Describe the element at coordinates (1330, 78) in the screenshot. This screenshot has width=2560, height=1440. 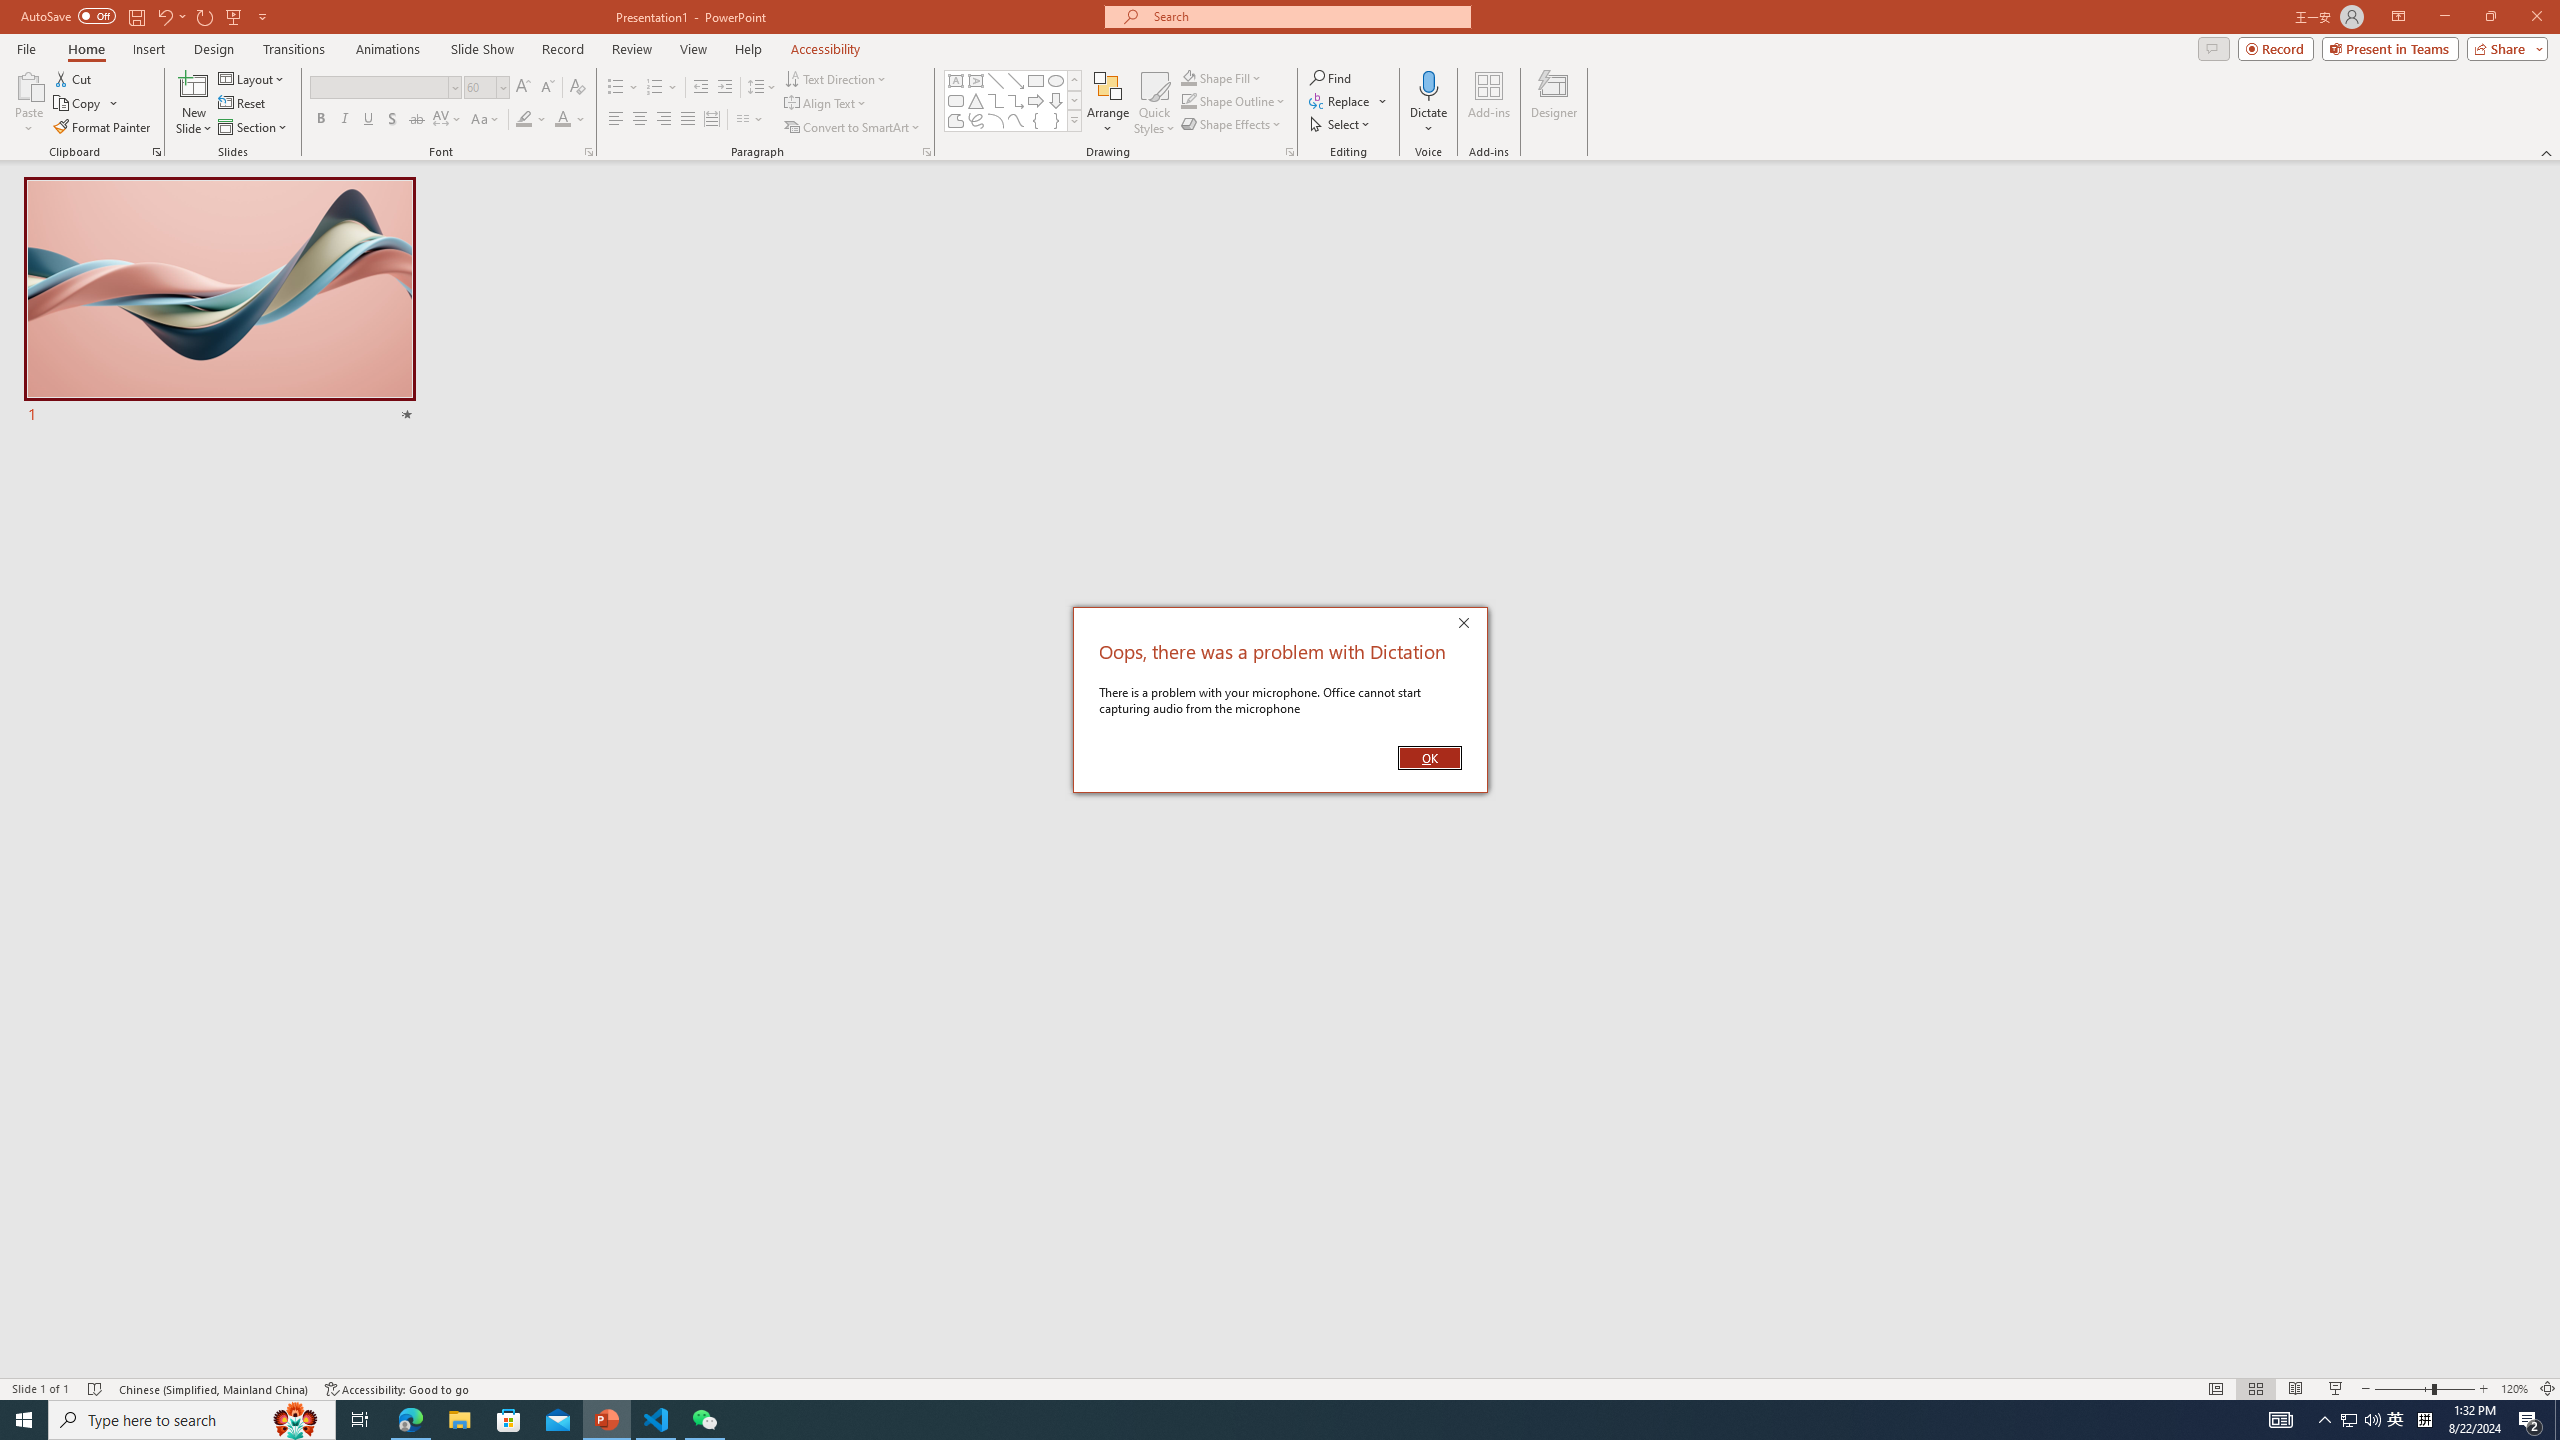
I see `Find...` at that location.